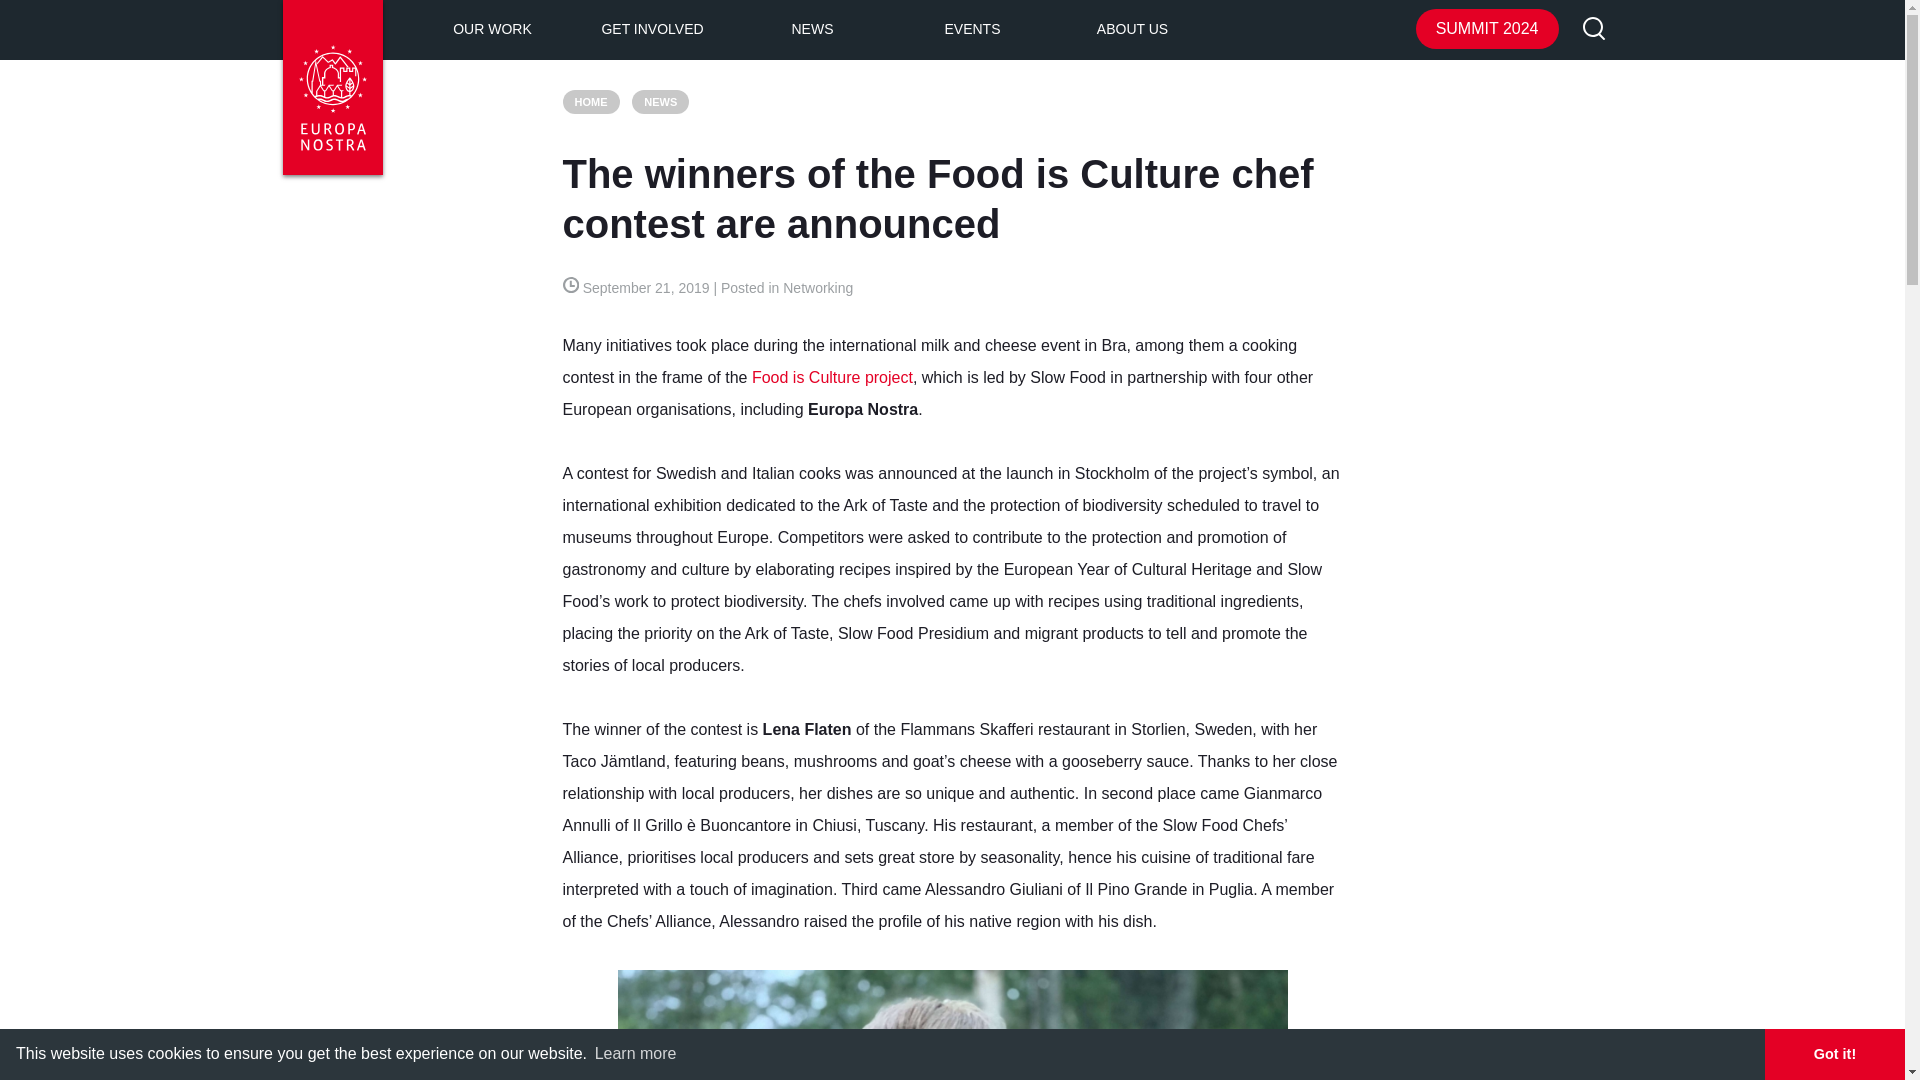 This screenshot has height=1080, width=1920. I want to click on Home, so click(590, 102).